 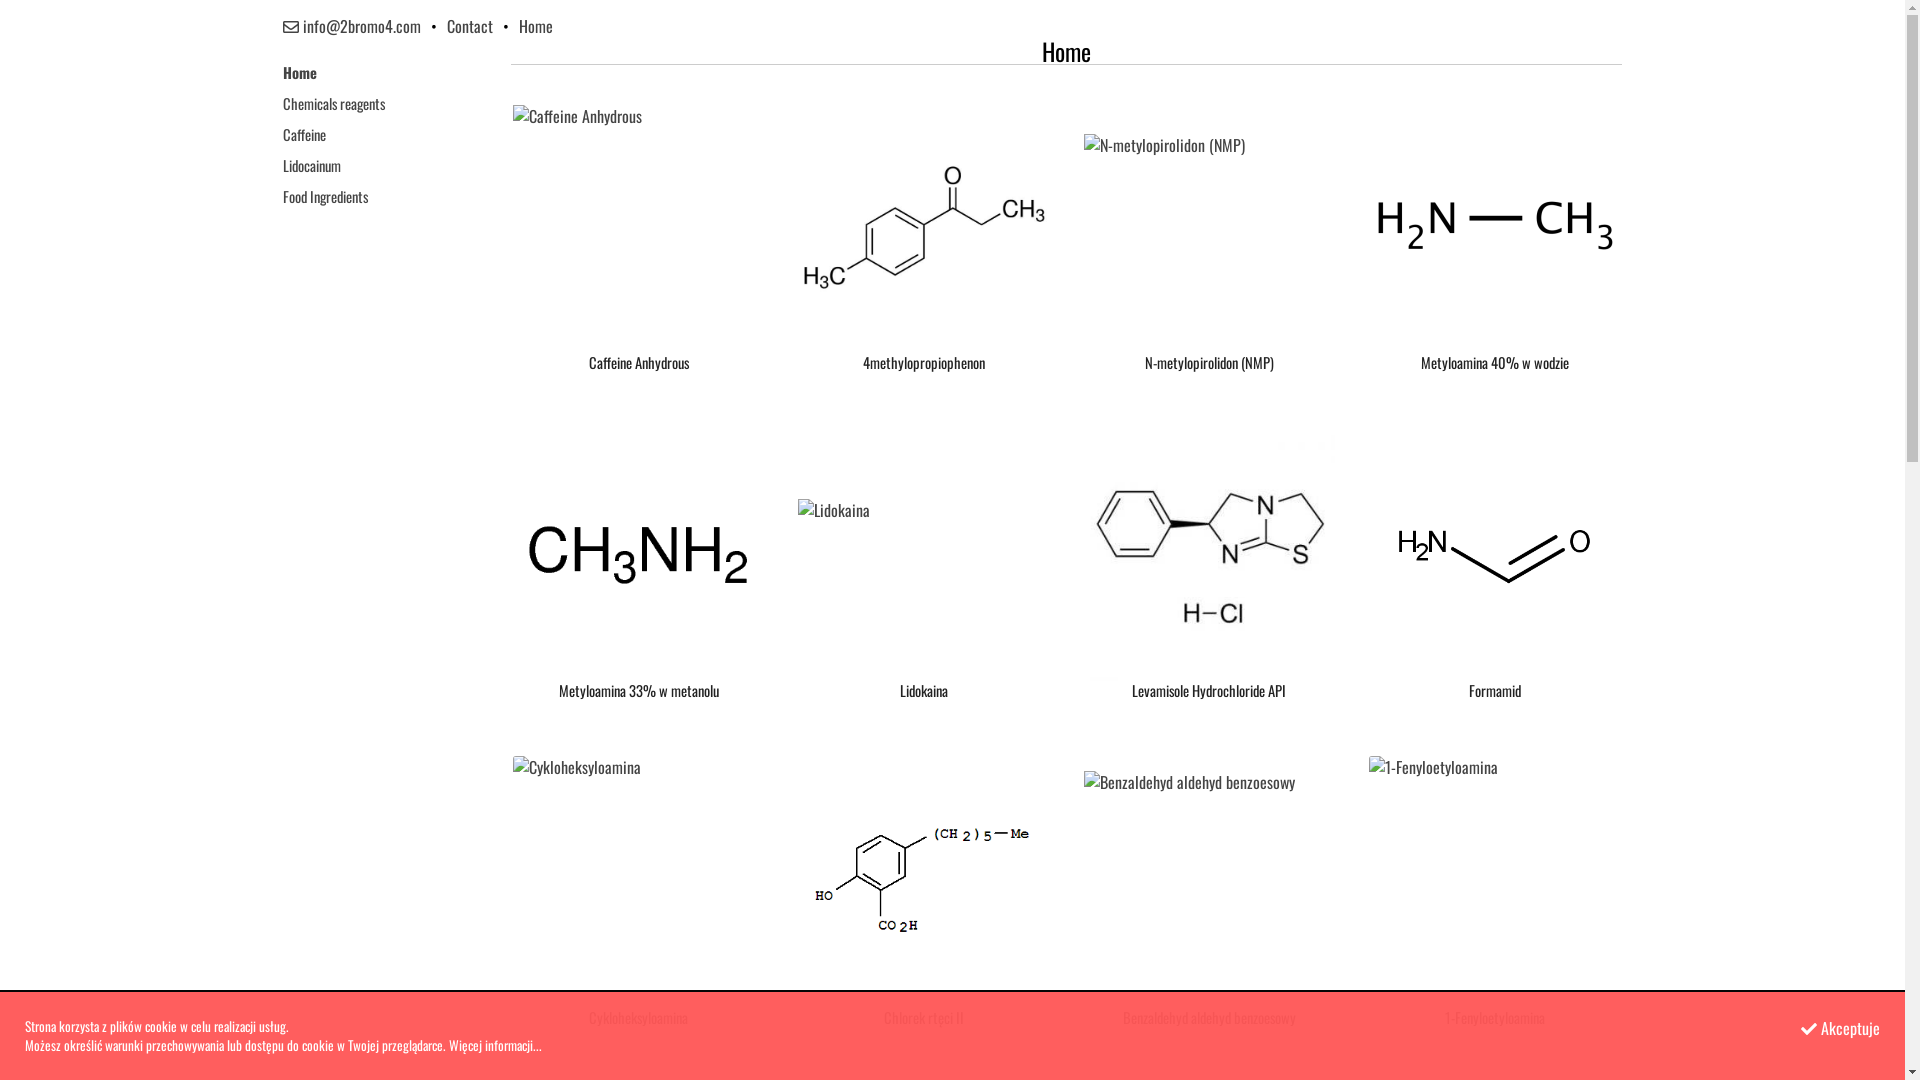 I want to click on Contact, so click(x=468, y=27).